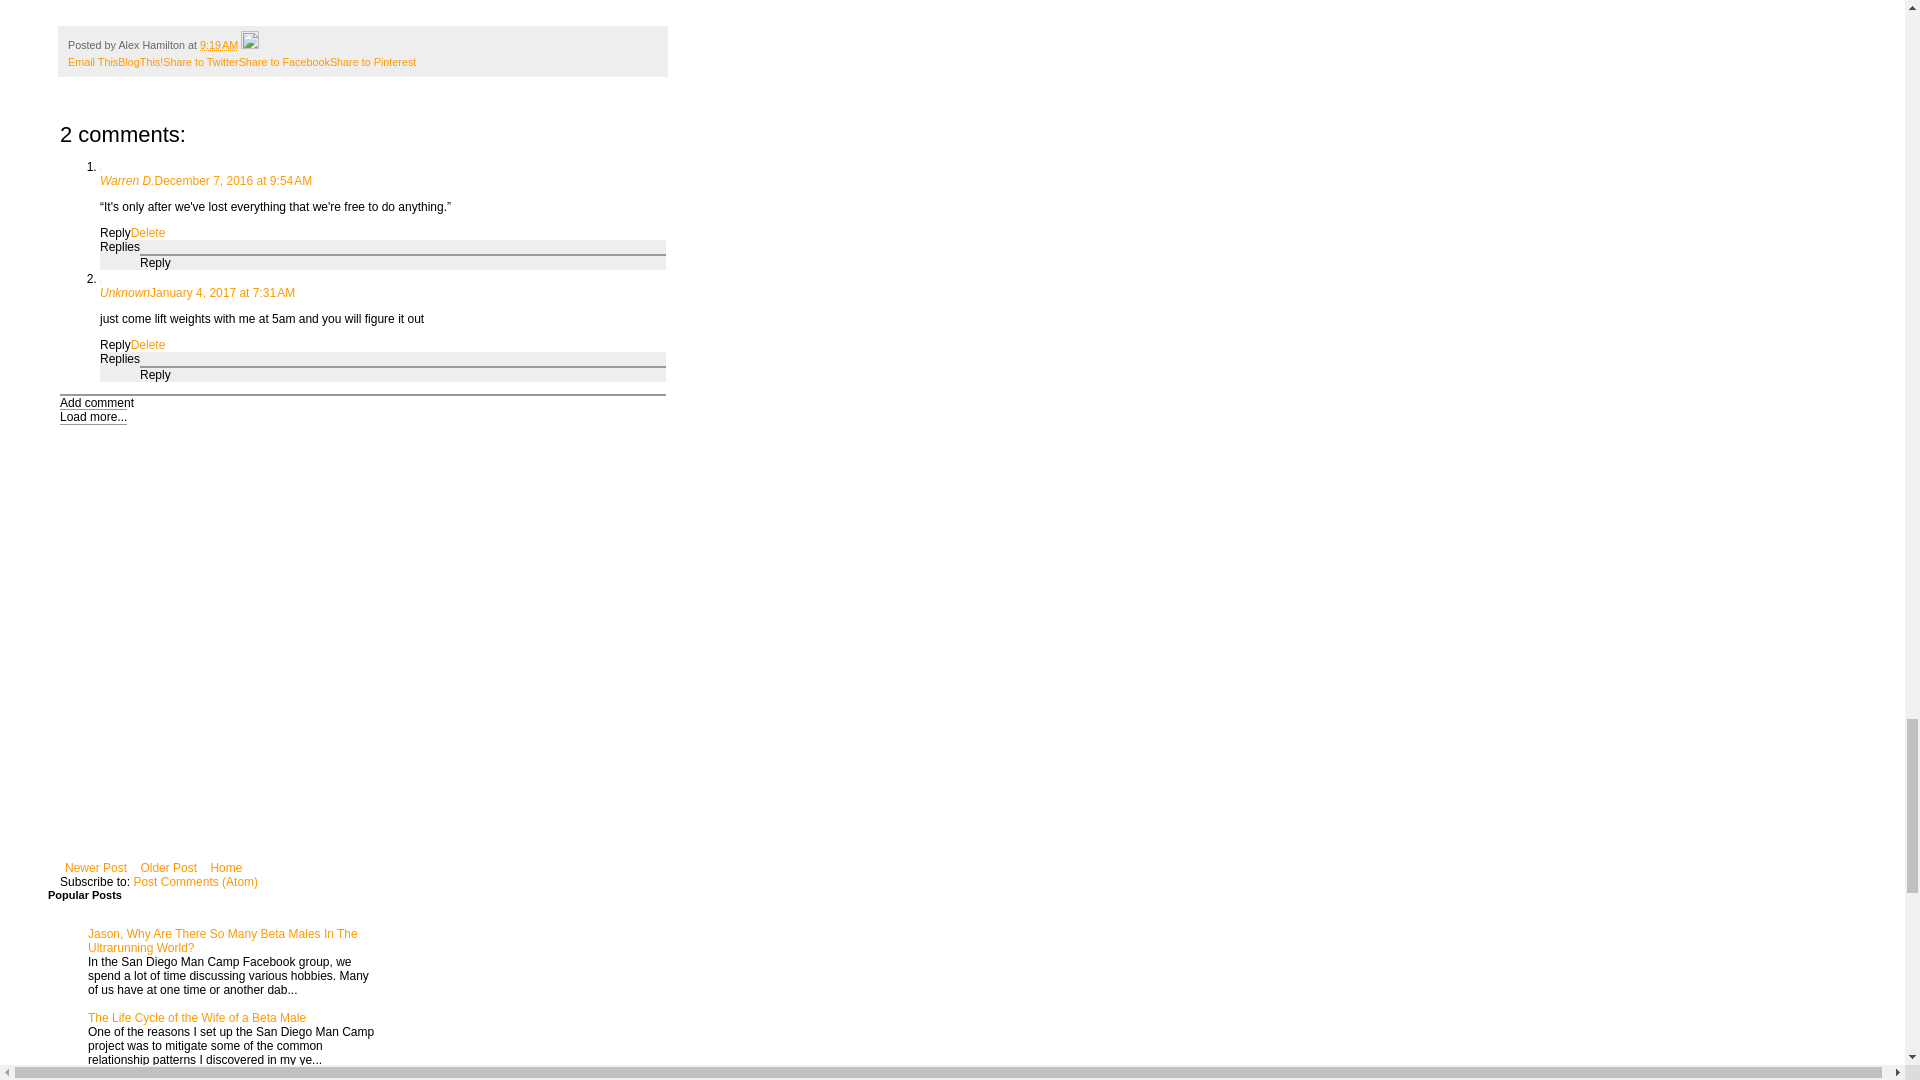  I want to click on Newer Post, so click(96, 868).